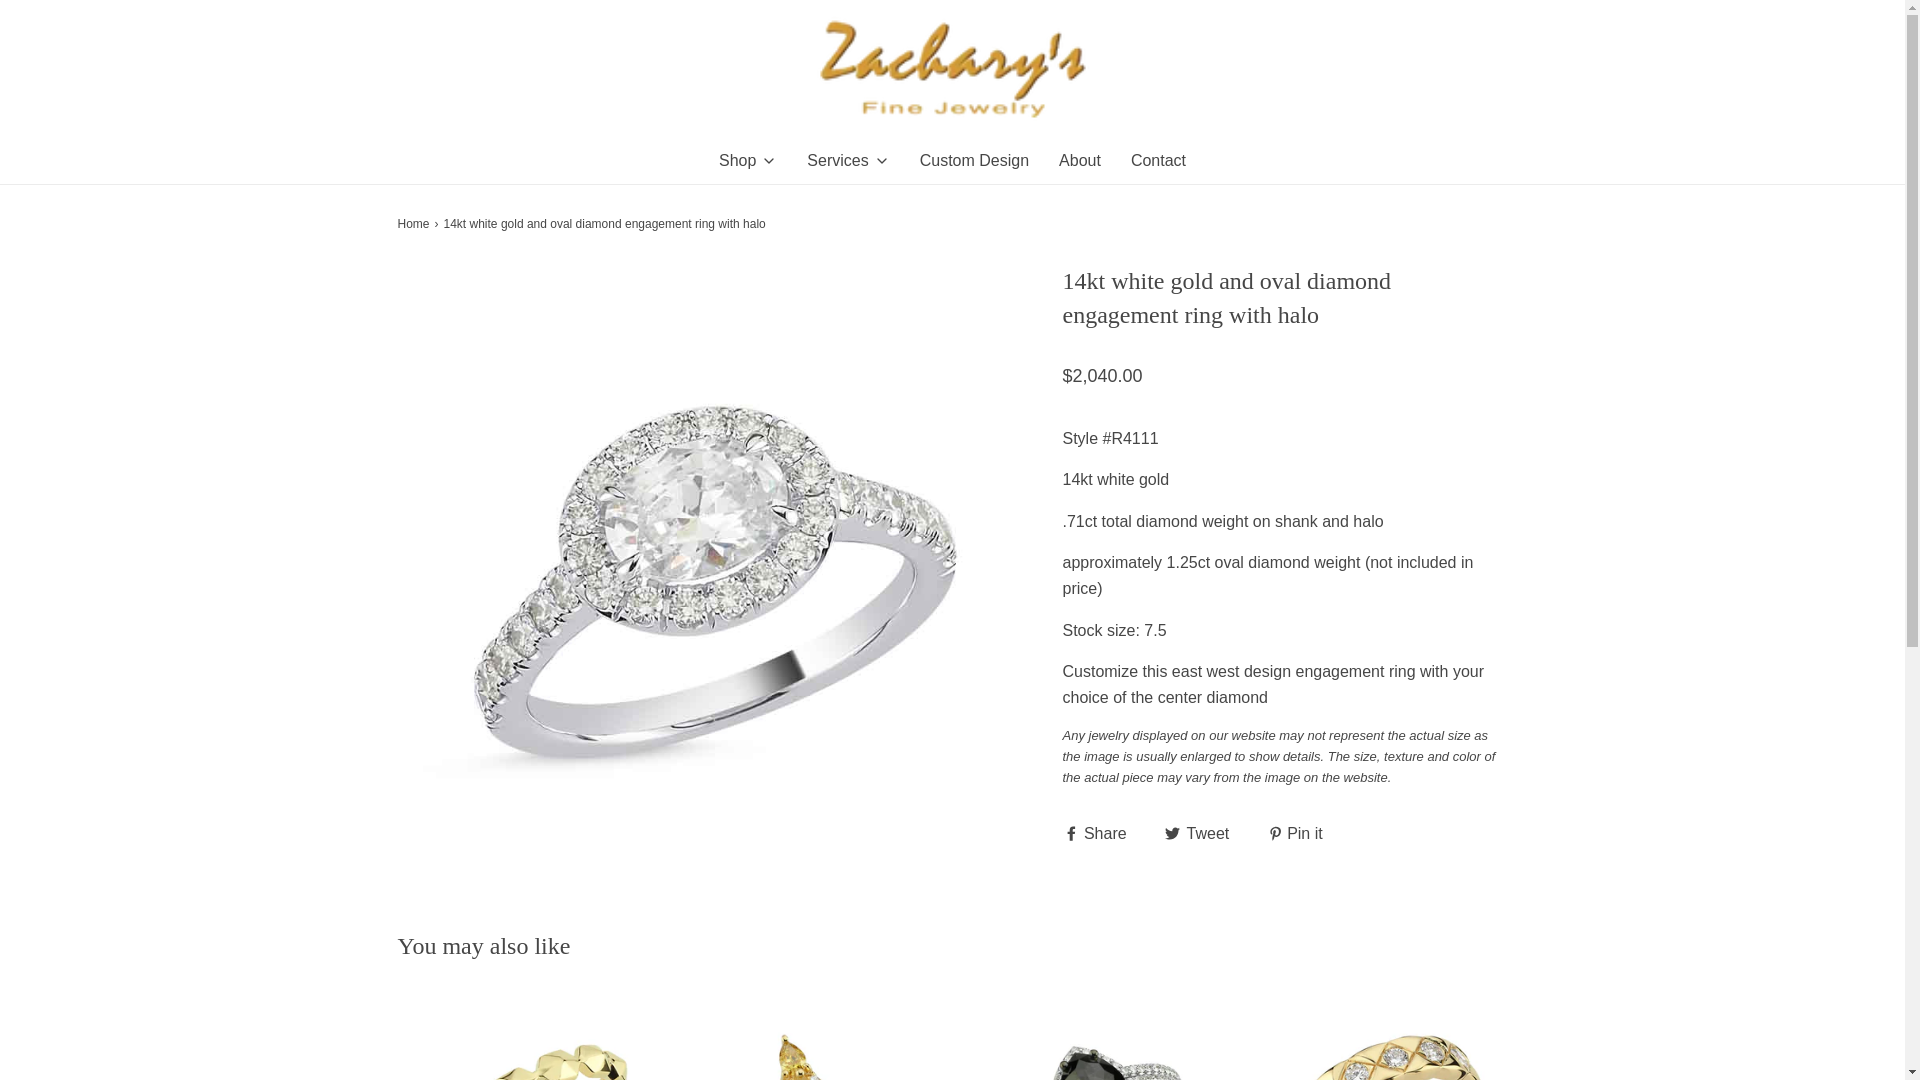  What do you see at coordinates (1200, 832) in the screenshot?
I see `Tweet` at bounding box center [1200, 832].